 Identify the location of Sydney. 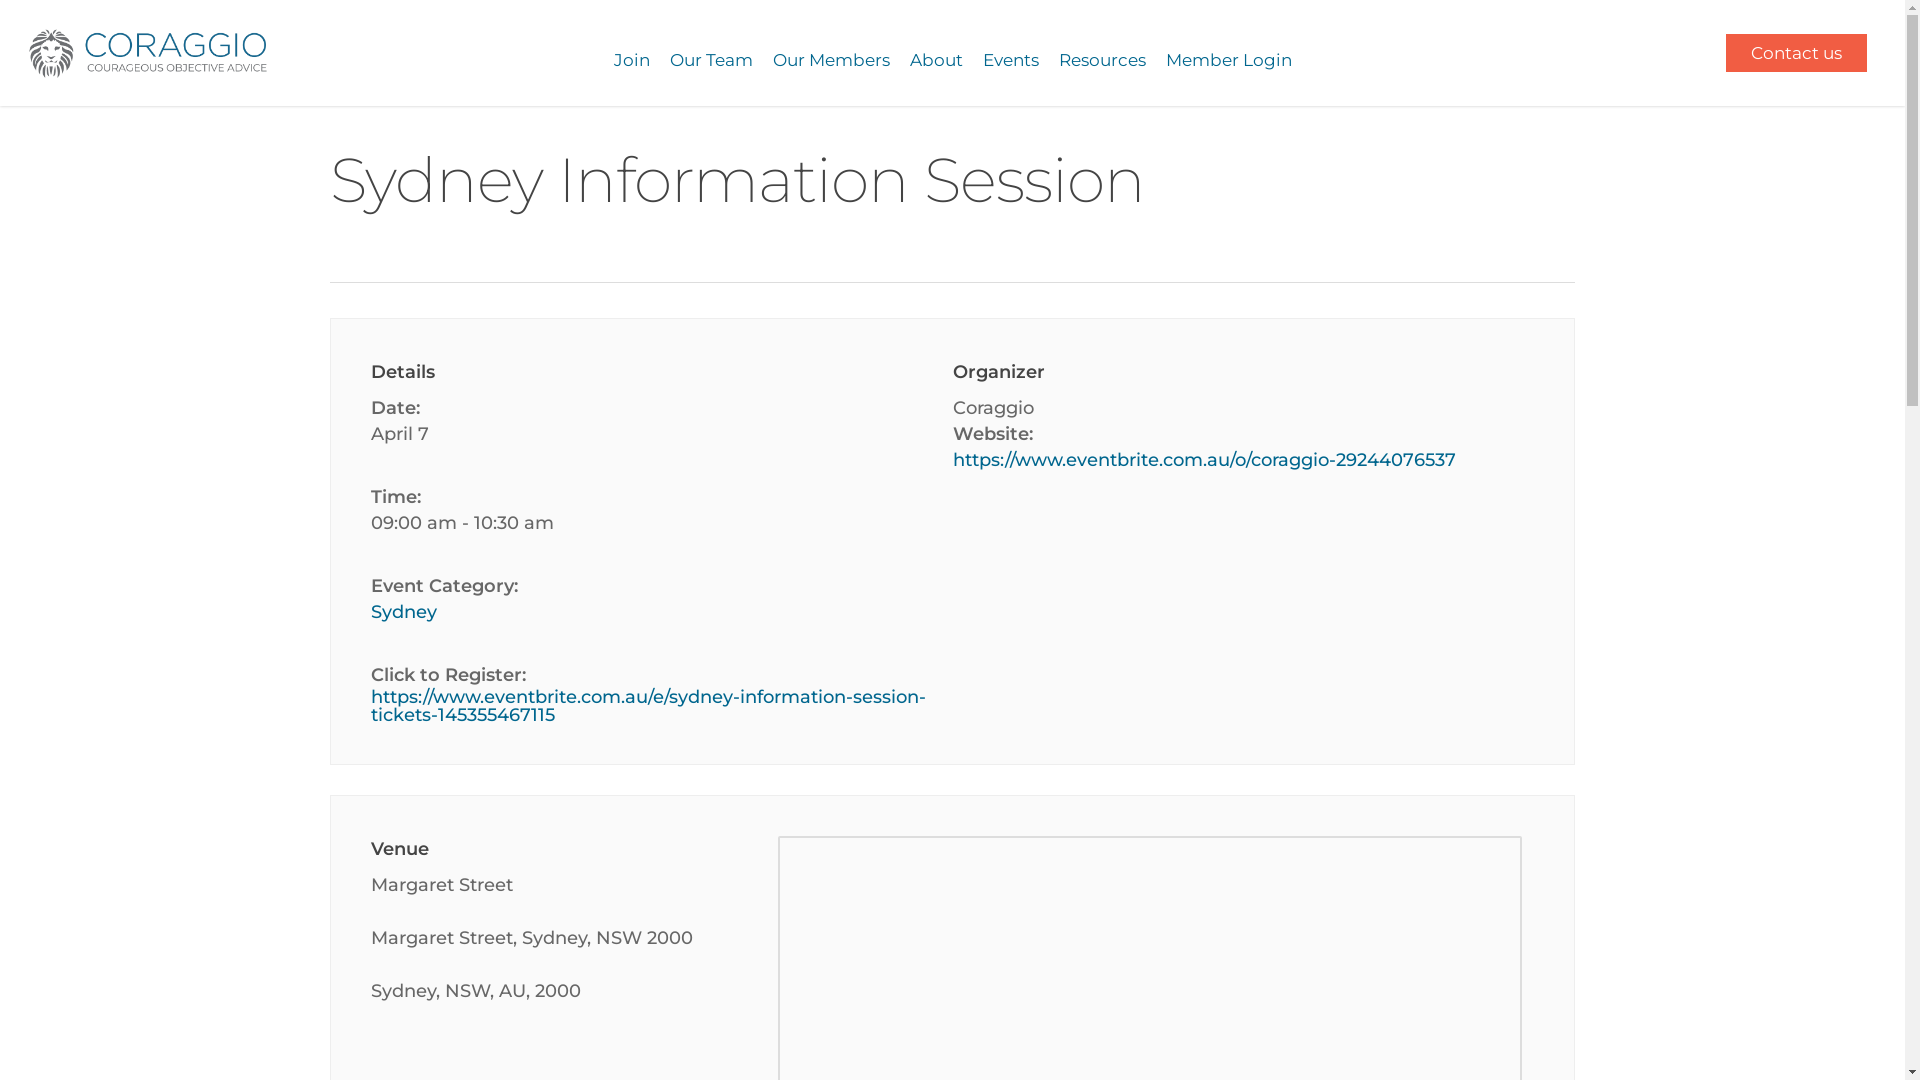
(404, 612).